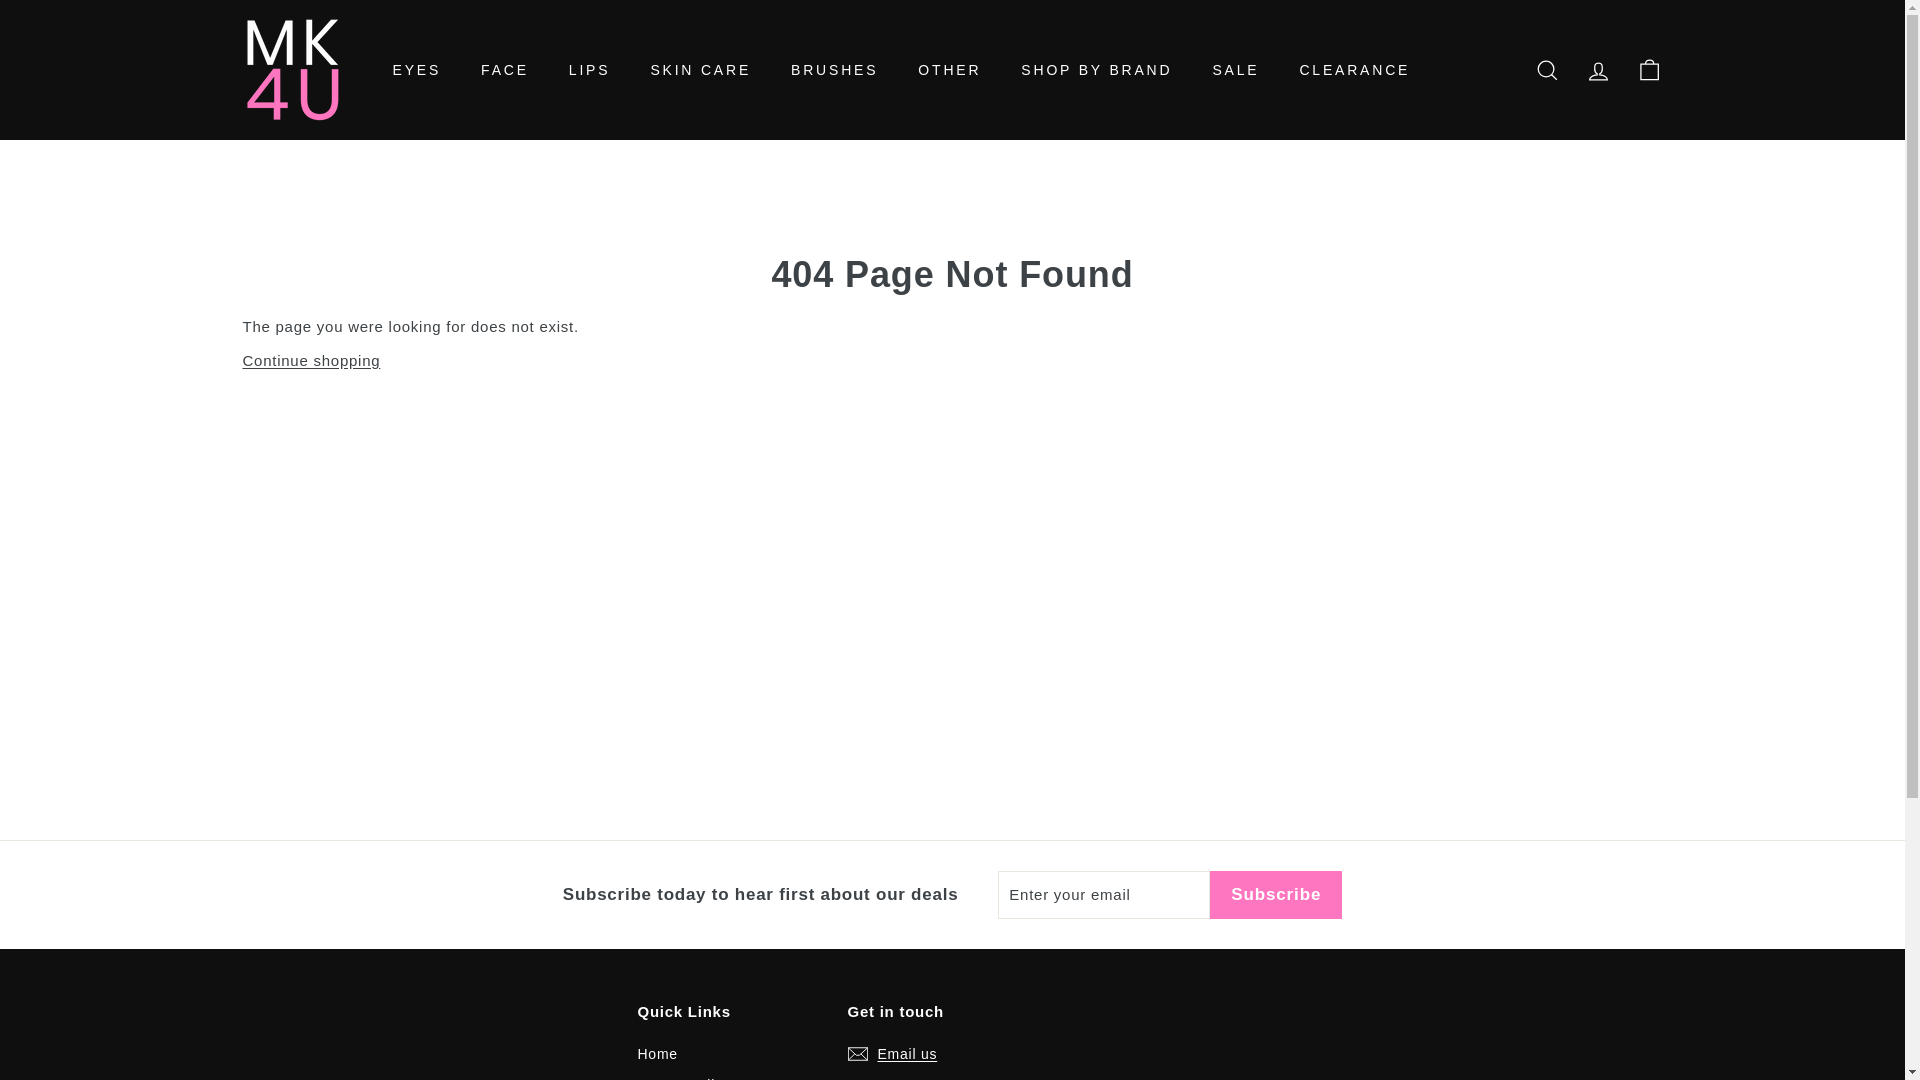  What do you see at coordinates (416, 70) in the screenshot?
I see `EYES` at bounding box center [416, 70].